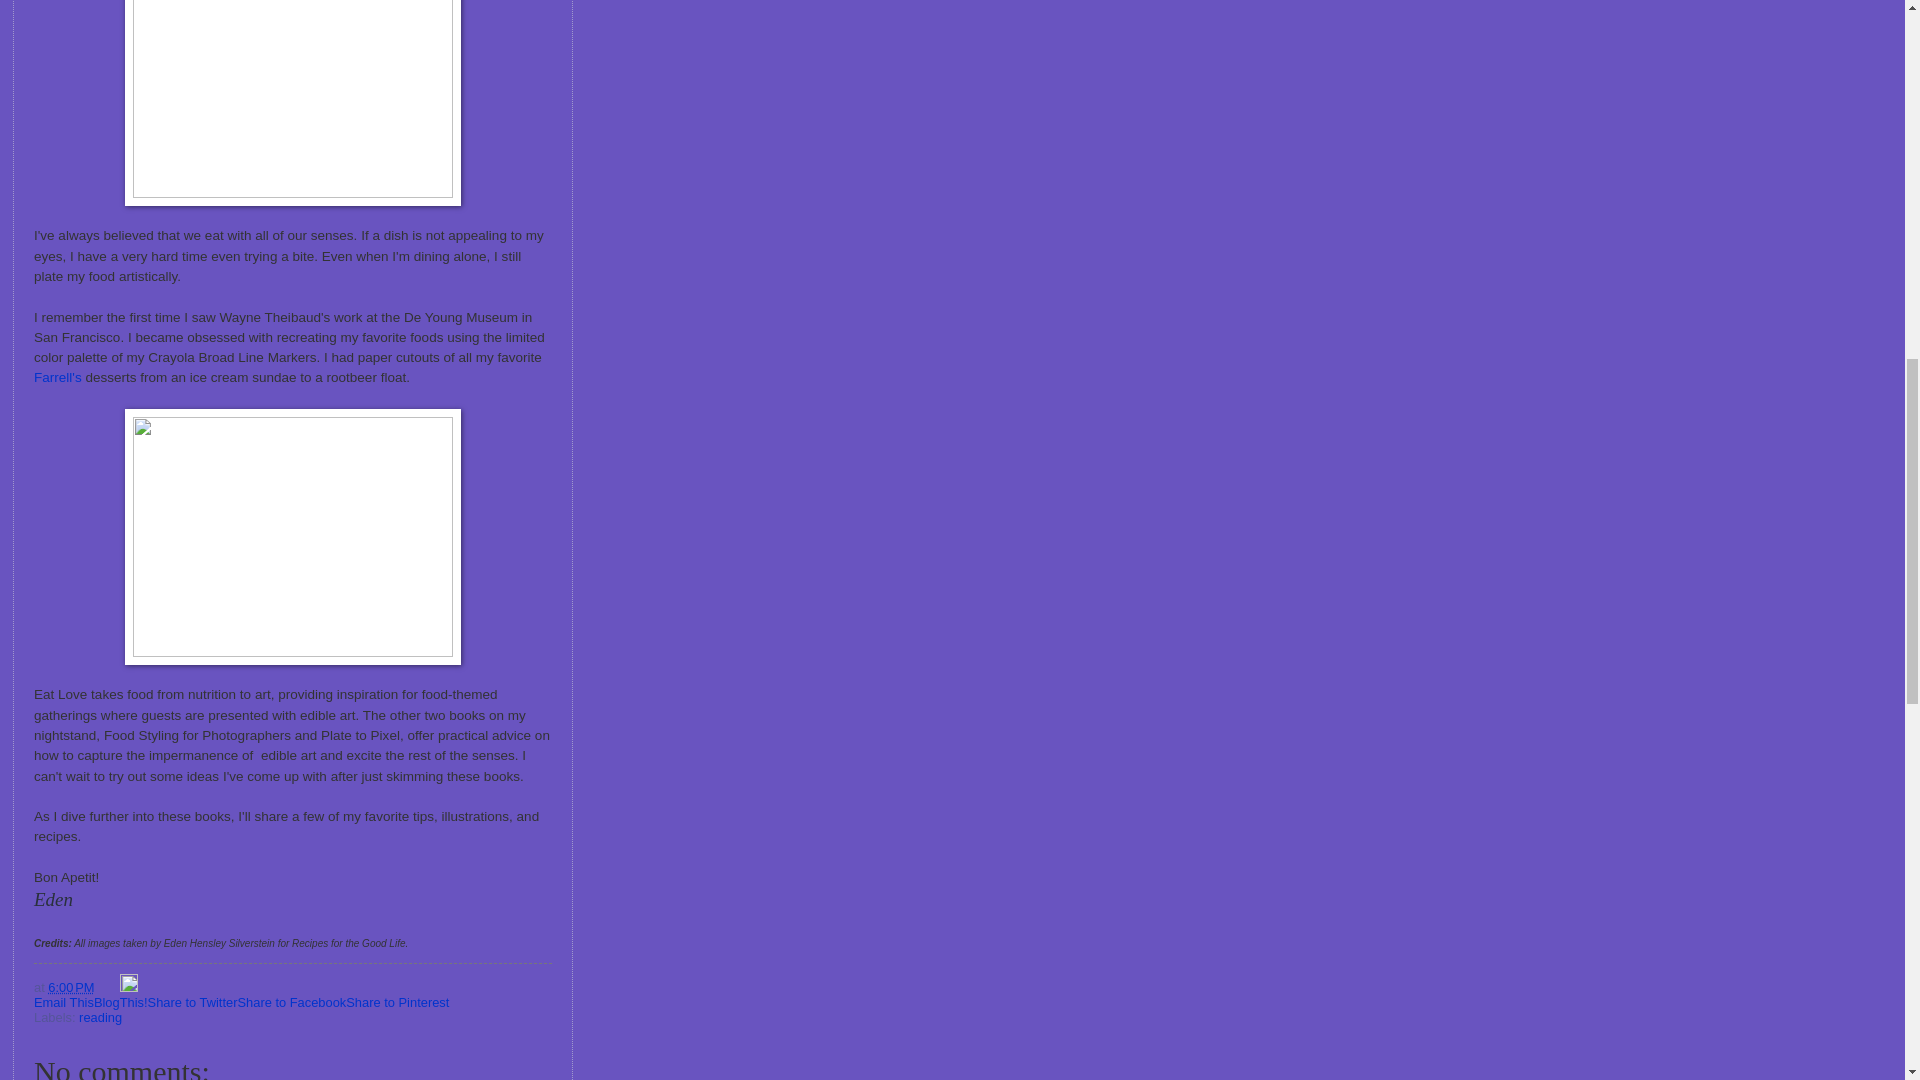 The width and height of the screenshot is (1920, 1080). I want to click on Edit Post, so click(128, 986).